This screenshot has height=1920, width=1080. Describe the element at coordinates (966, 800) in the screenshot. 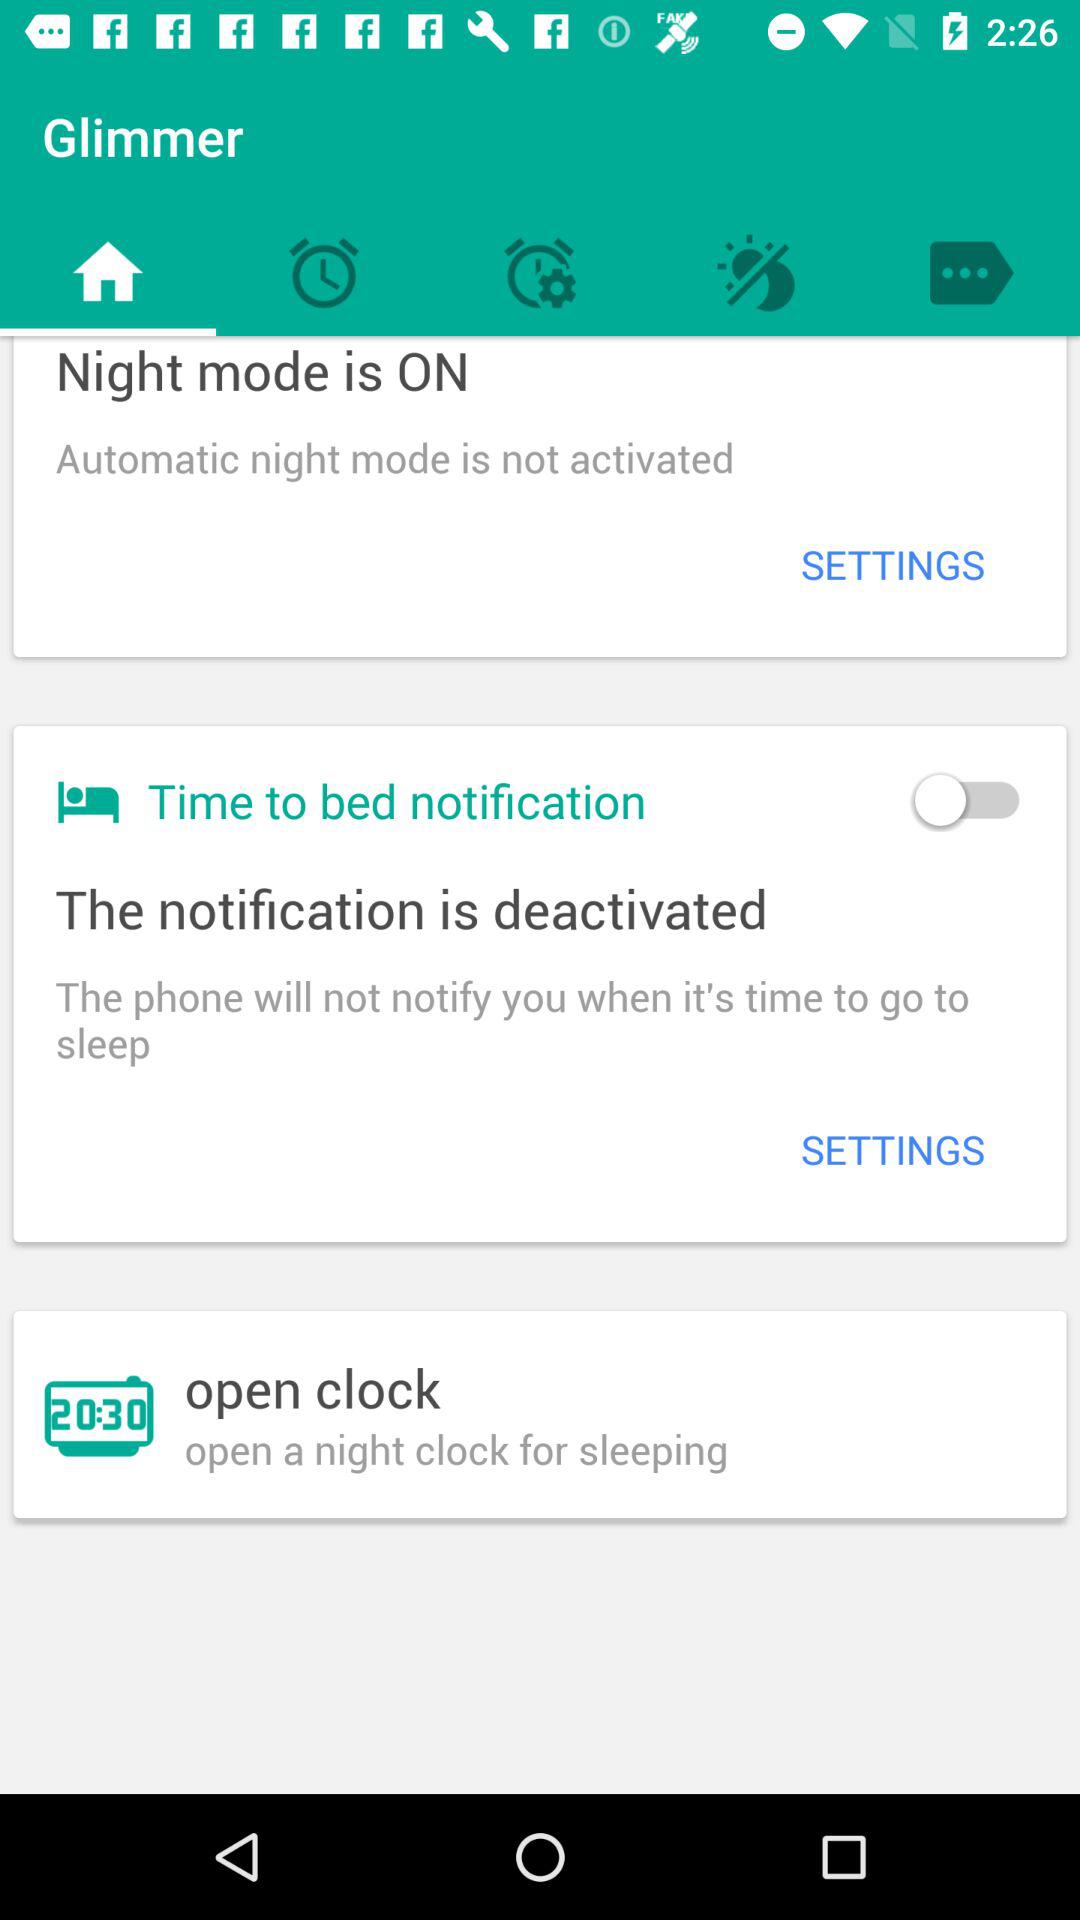

I see `choose the icon above the the notification is` at that location.